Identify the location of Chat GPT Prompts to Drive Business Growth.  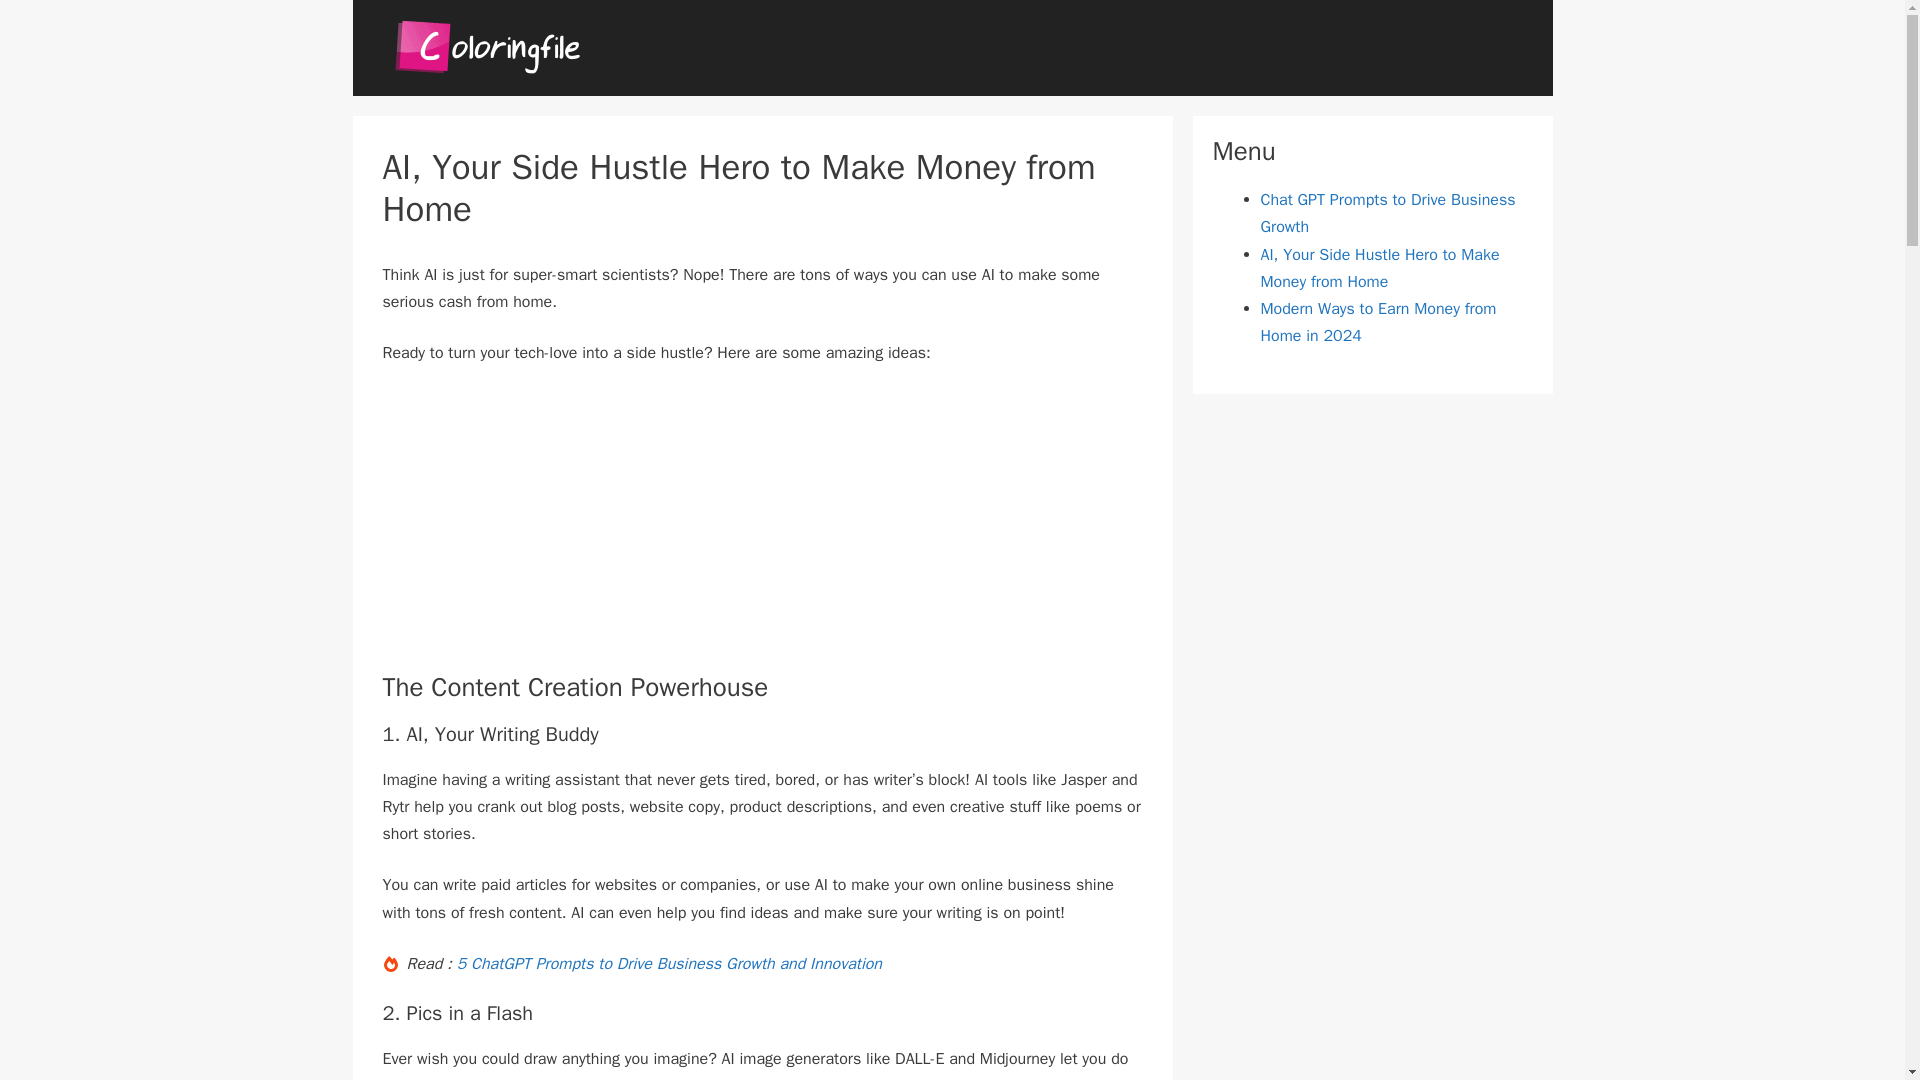
(1386, 213).